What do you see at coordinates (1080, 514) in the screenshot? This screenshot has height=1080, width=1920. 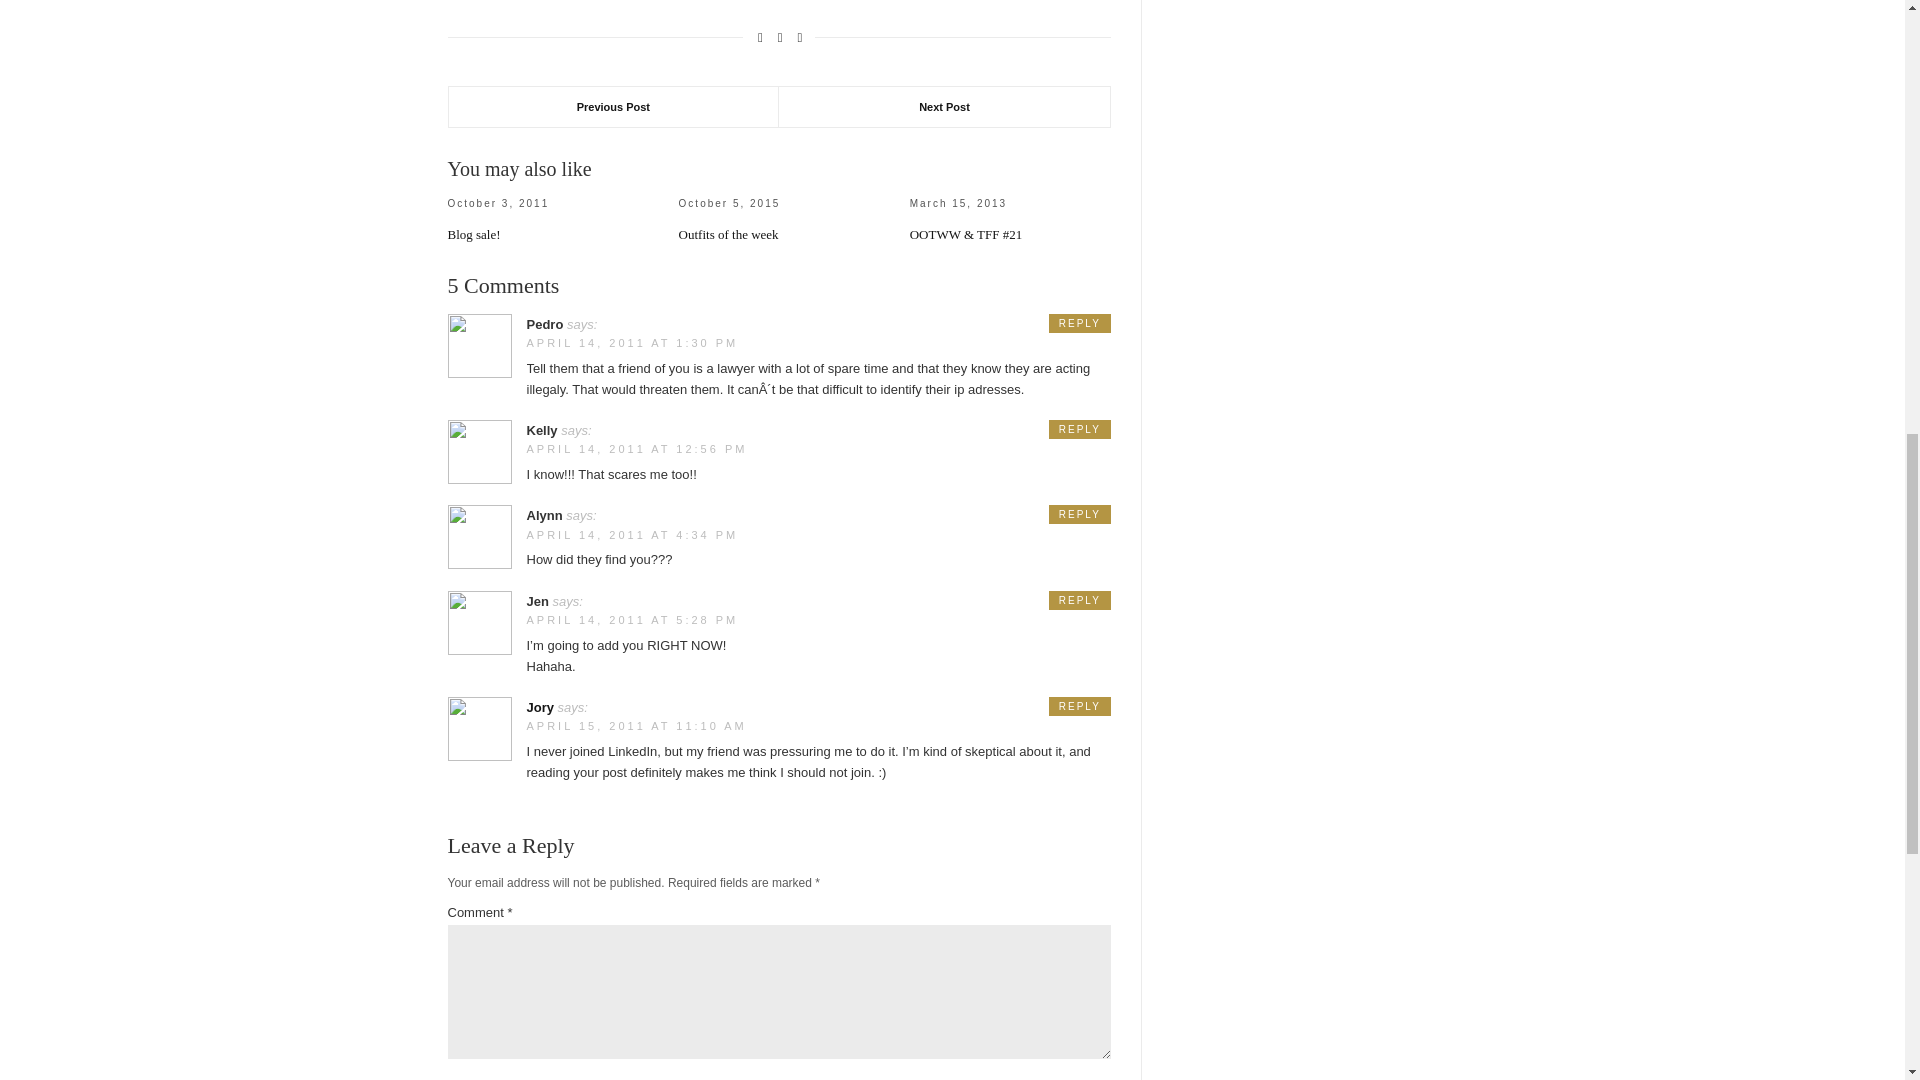 I see `REPLY` at bounding box center [1080, 514].